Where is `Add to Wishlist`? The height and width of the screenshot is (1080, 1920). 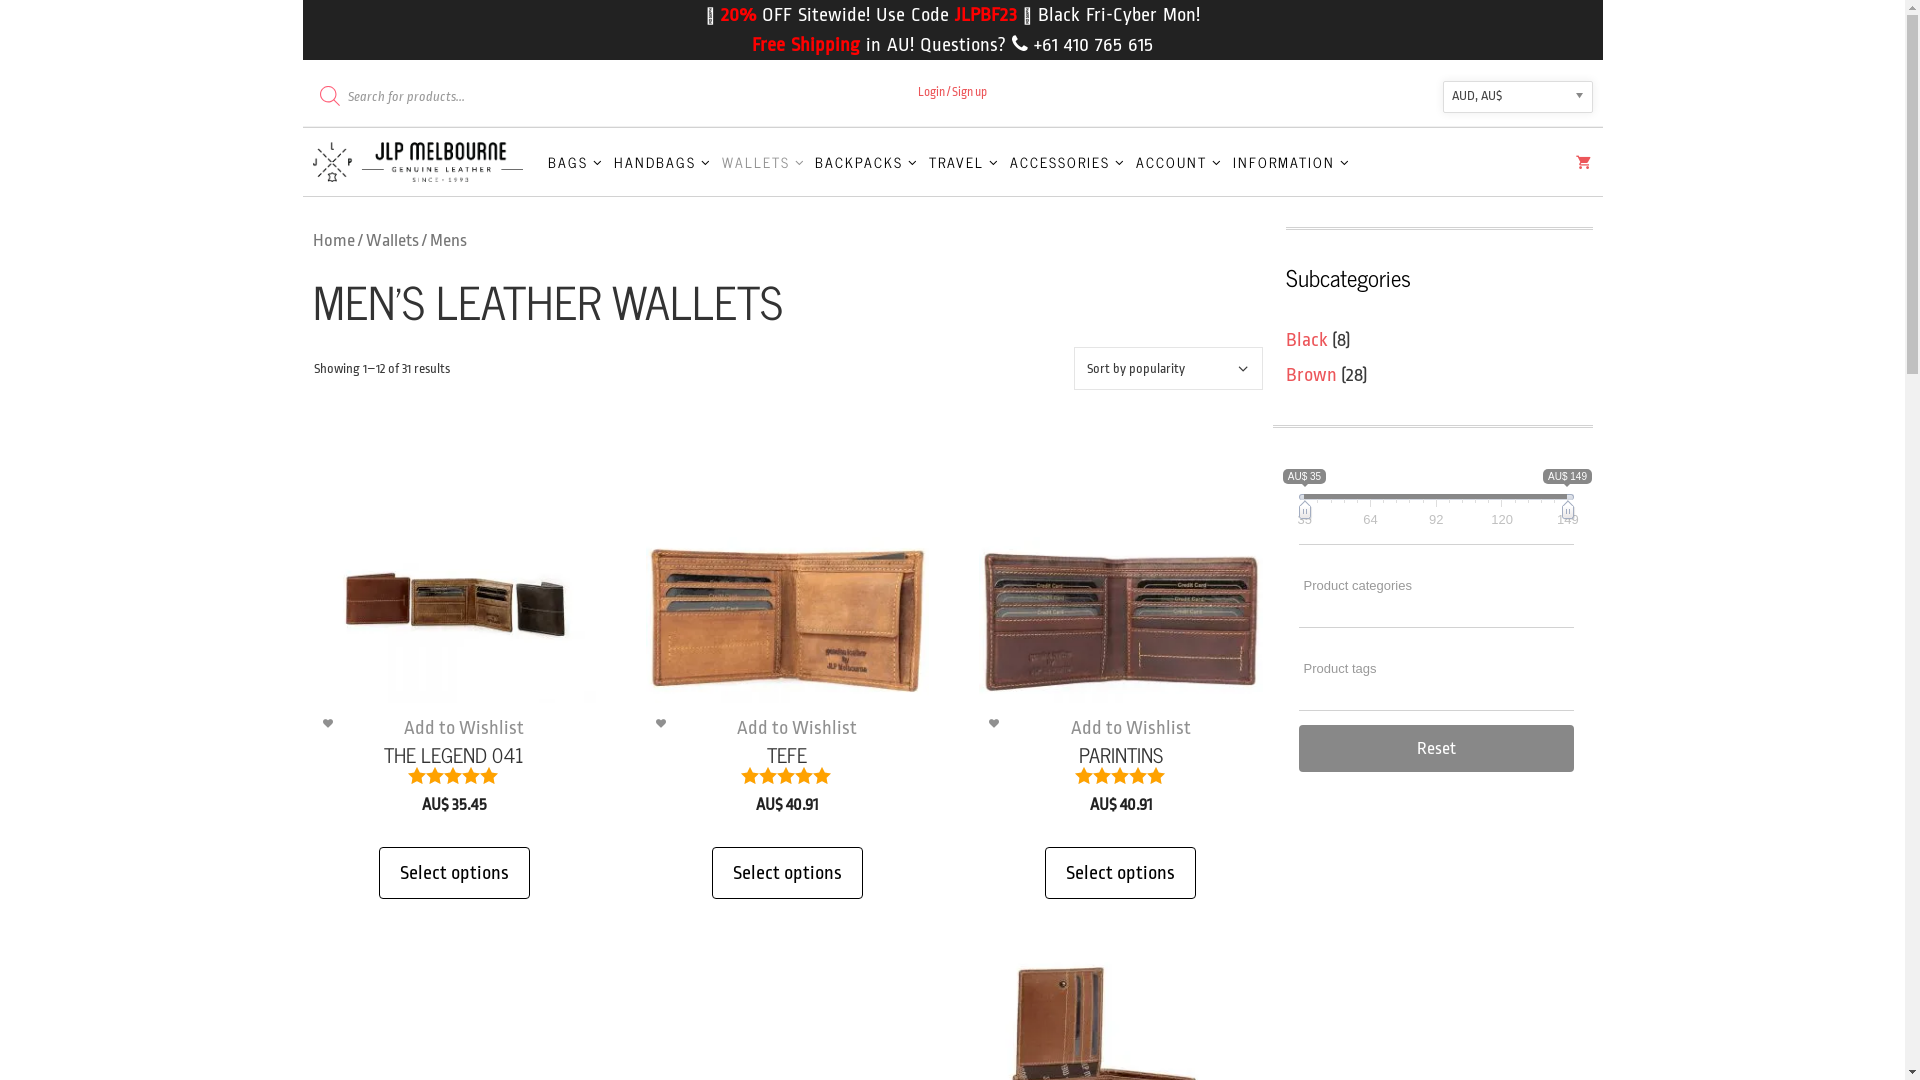 Add to Wishlist is located at coordinates (797, 728).